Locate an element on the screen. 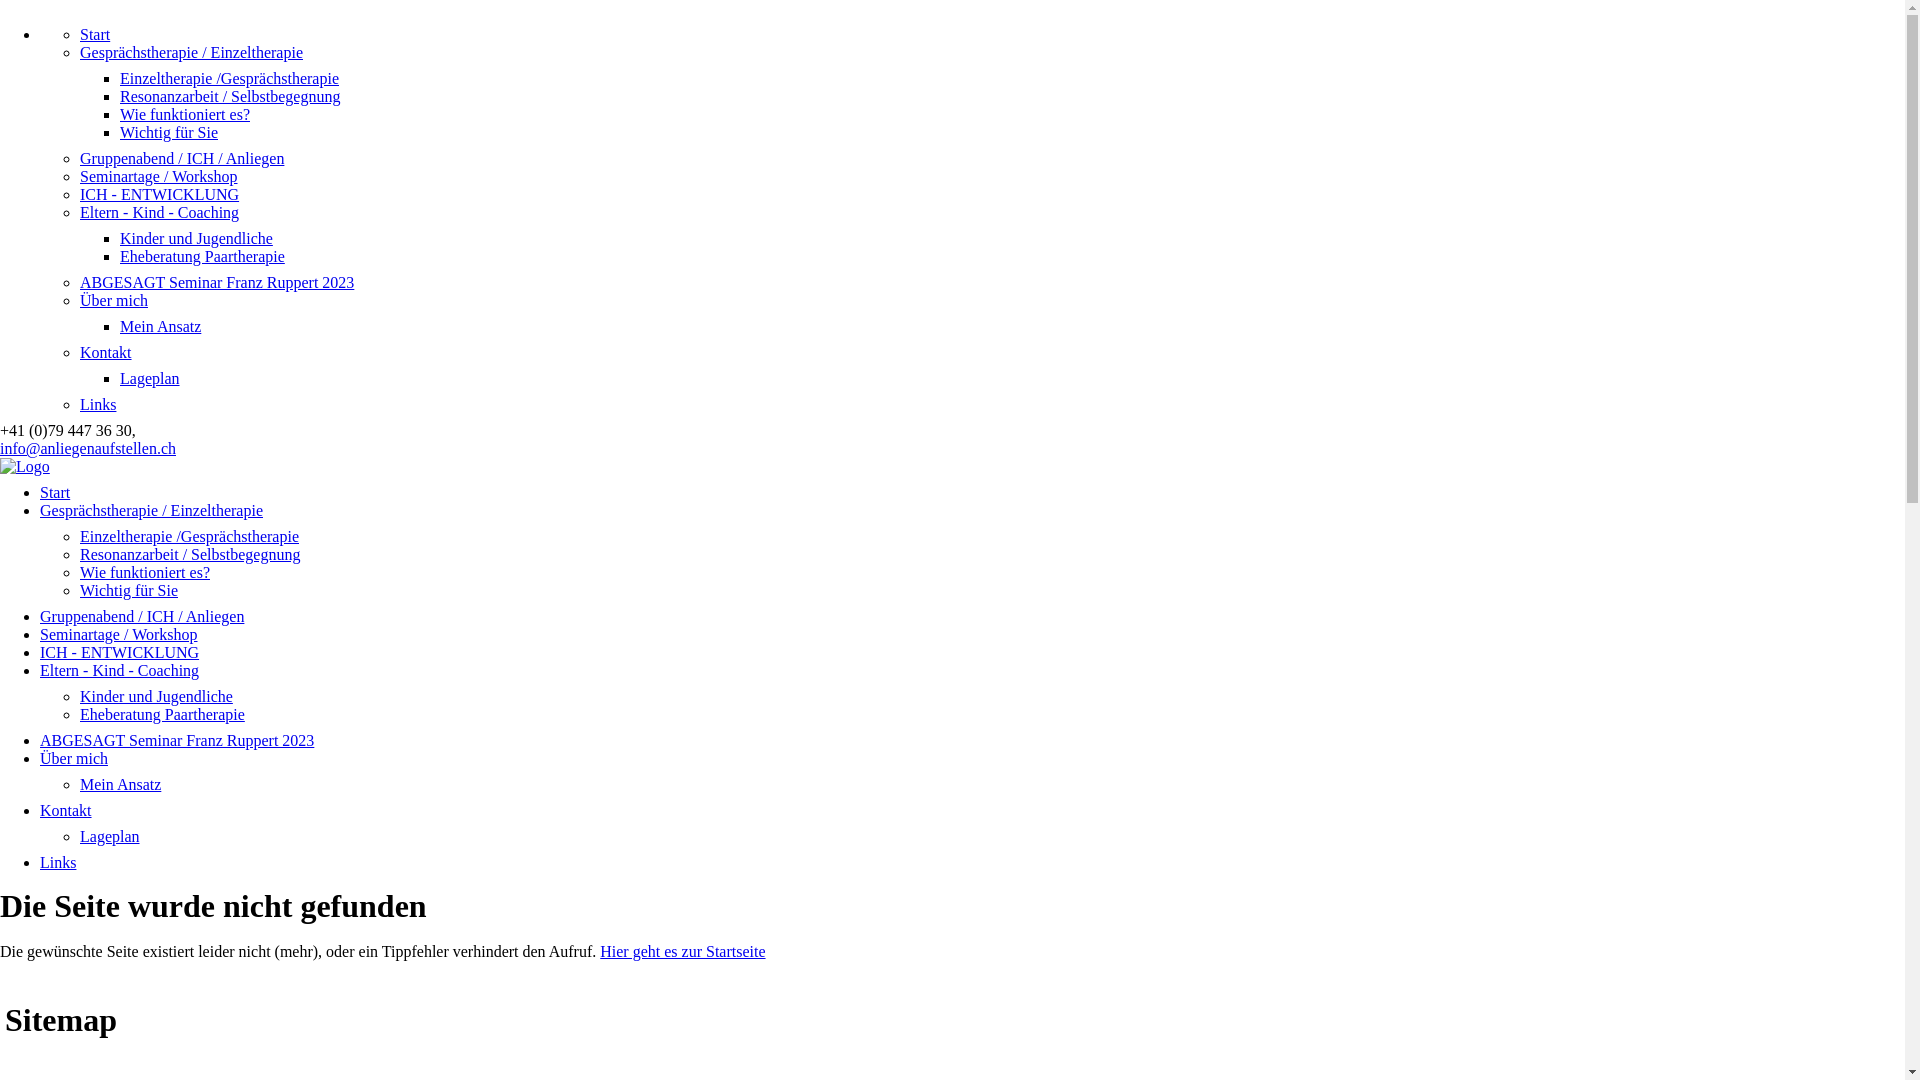 This screenshot has height=1080, width=1920. Resonanzarbeit / Selbstbegegnung is located at coordinates (230, 96).